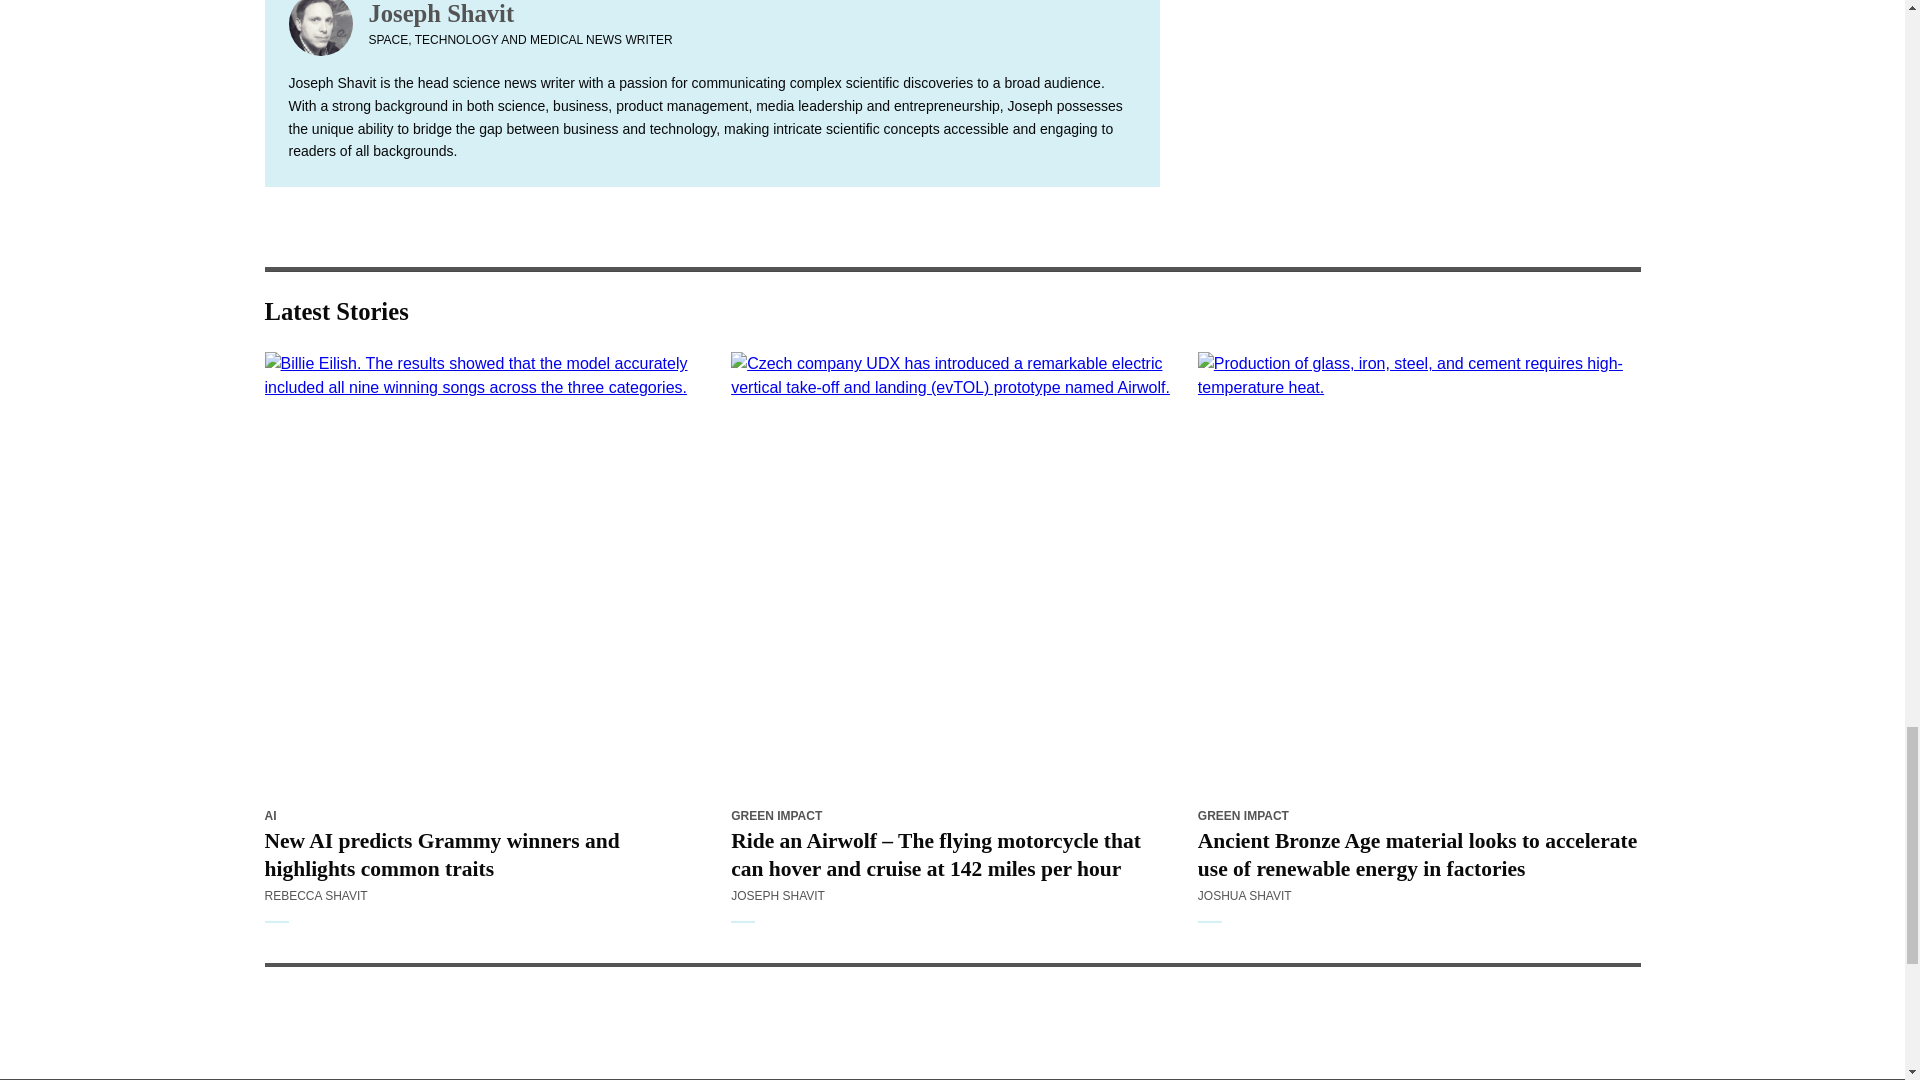 This screenshot has height=1080, width=1920. What do you see at coordinates (1243, 815) in the screenshot?
I see `GREEN IMPACT` at bounding box center [1243, 815].